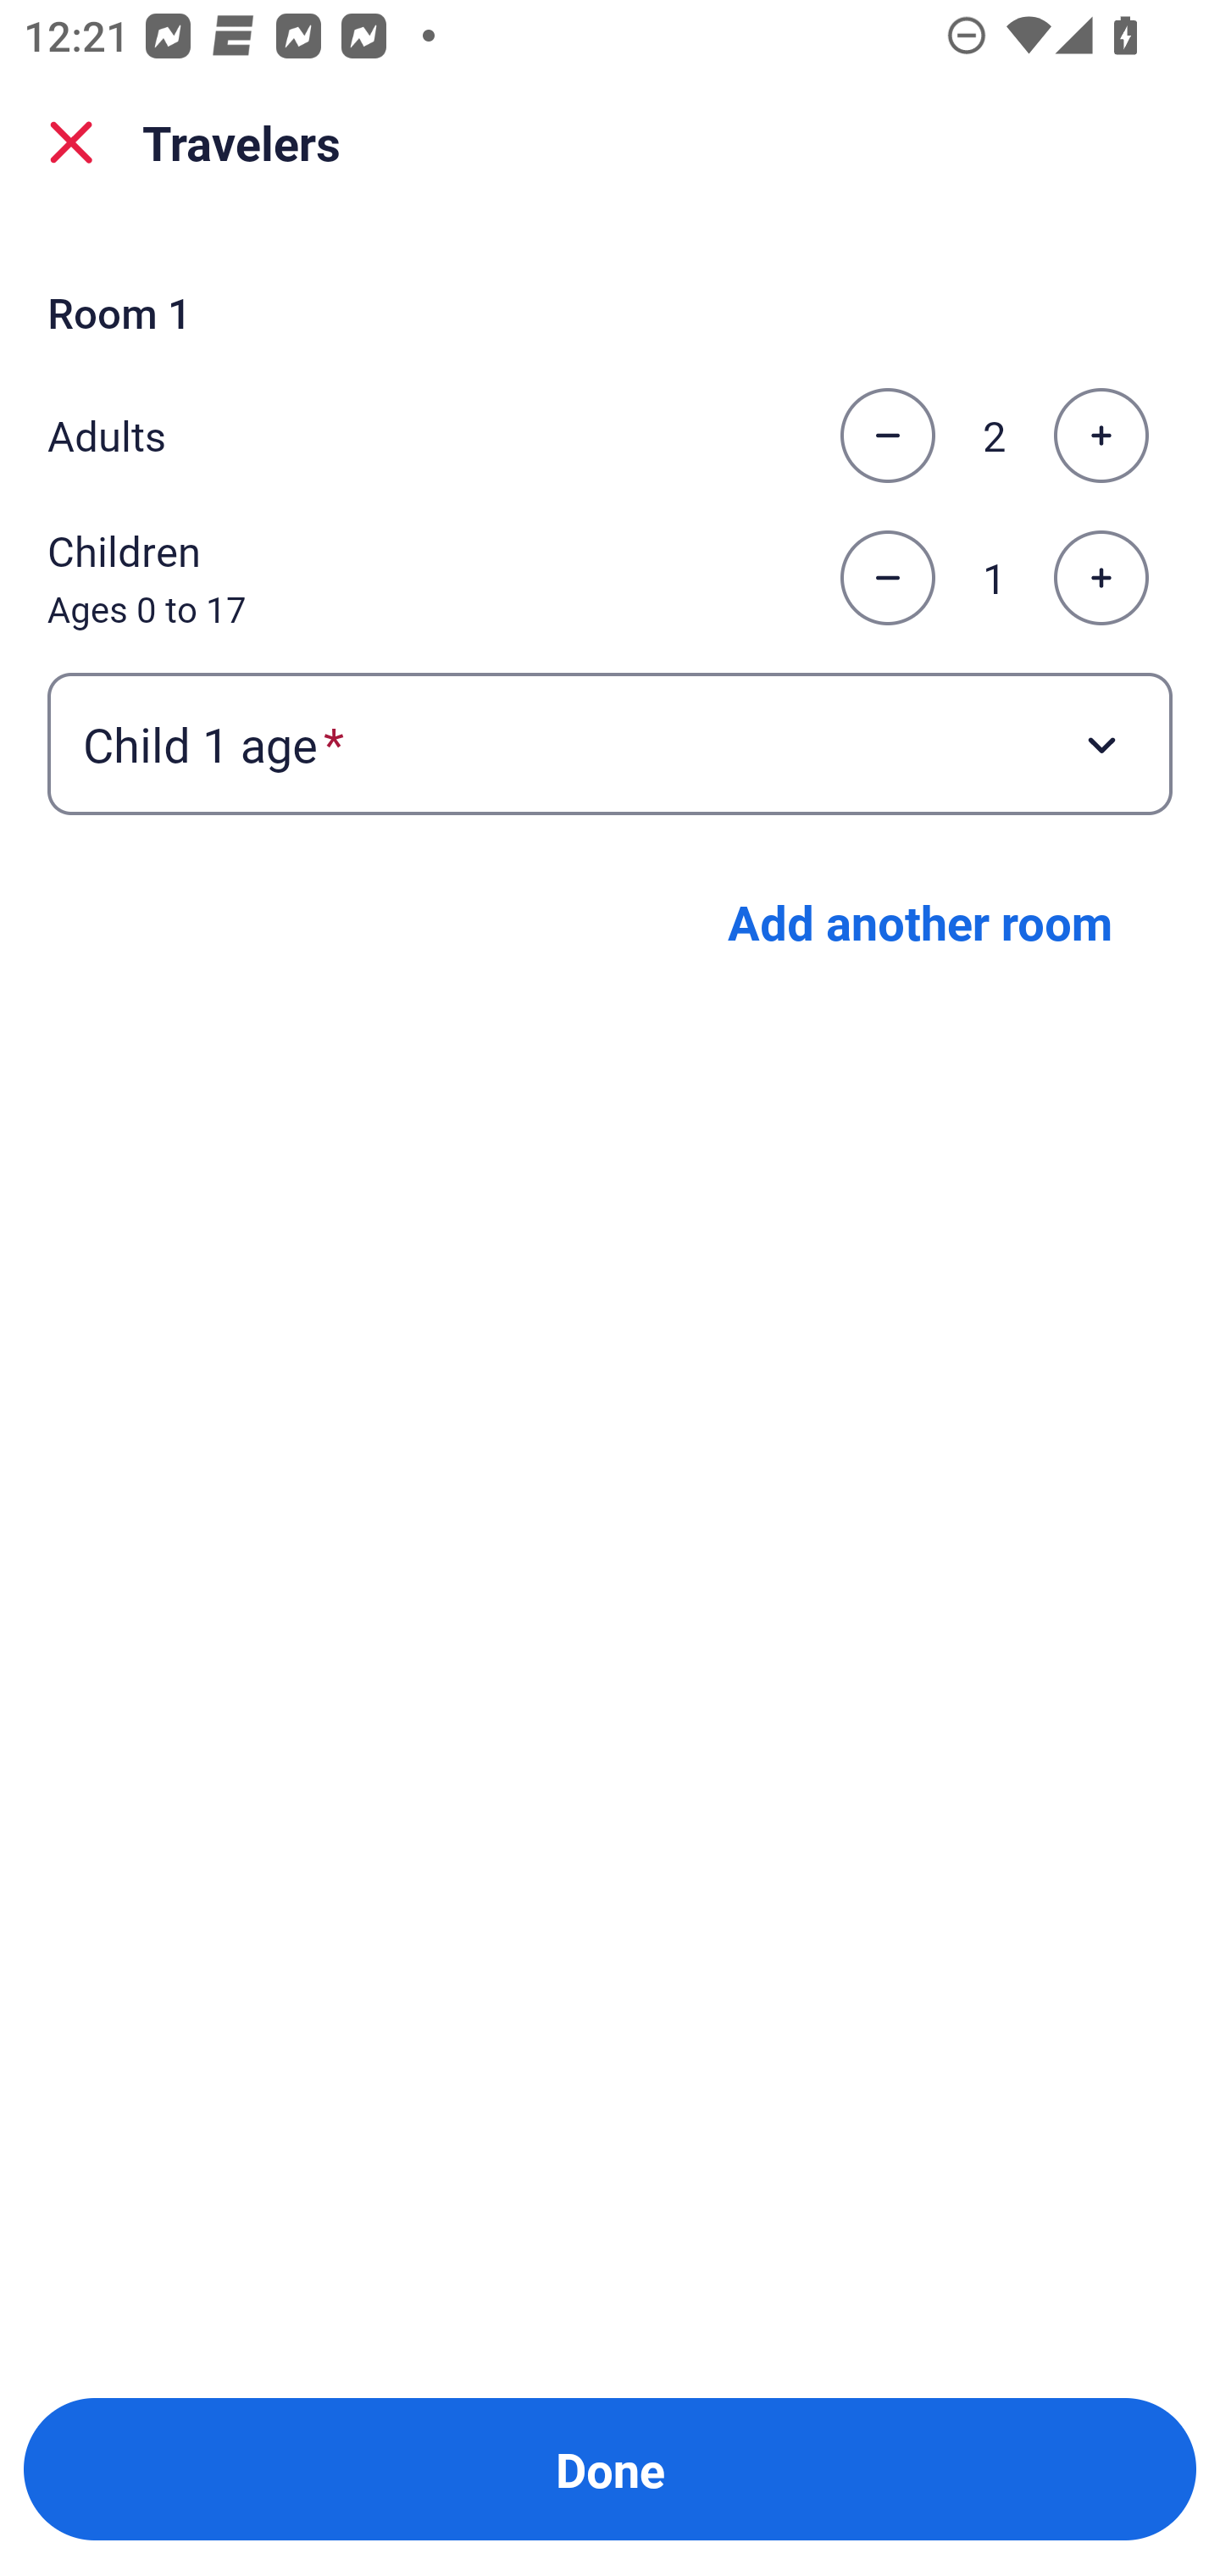 Image resolution: width=1220 pixels, height=2576 pixels. What do you see at coordinates (887, 578) in the screenshot?
I see `Decrease the number of children` at bounding box center [887, 578].